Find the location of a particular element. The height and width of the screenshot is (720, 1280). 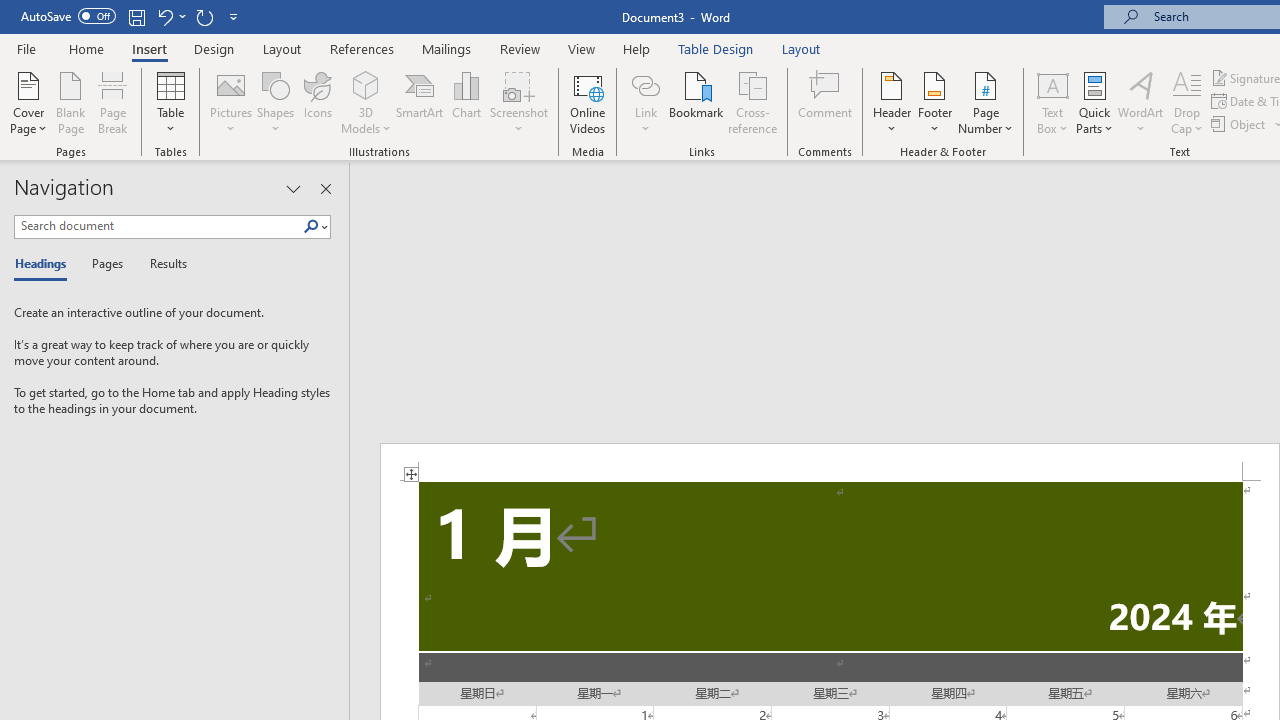

Header is located at coordinates (892, 102).